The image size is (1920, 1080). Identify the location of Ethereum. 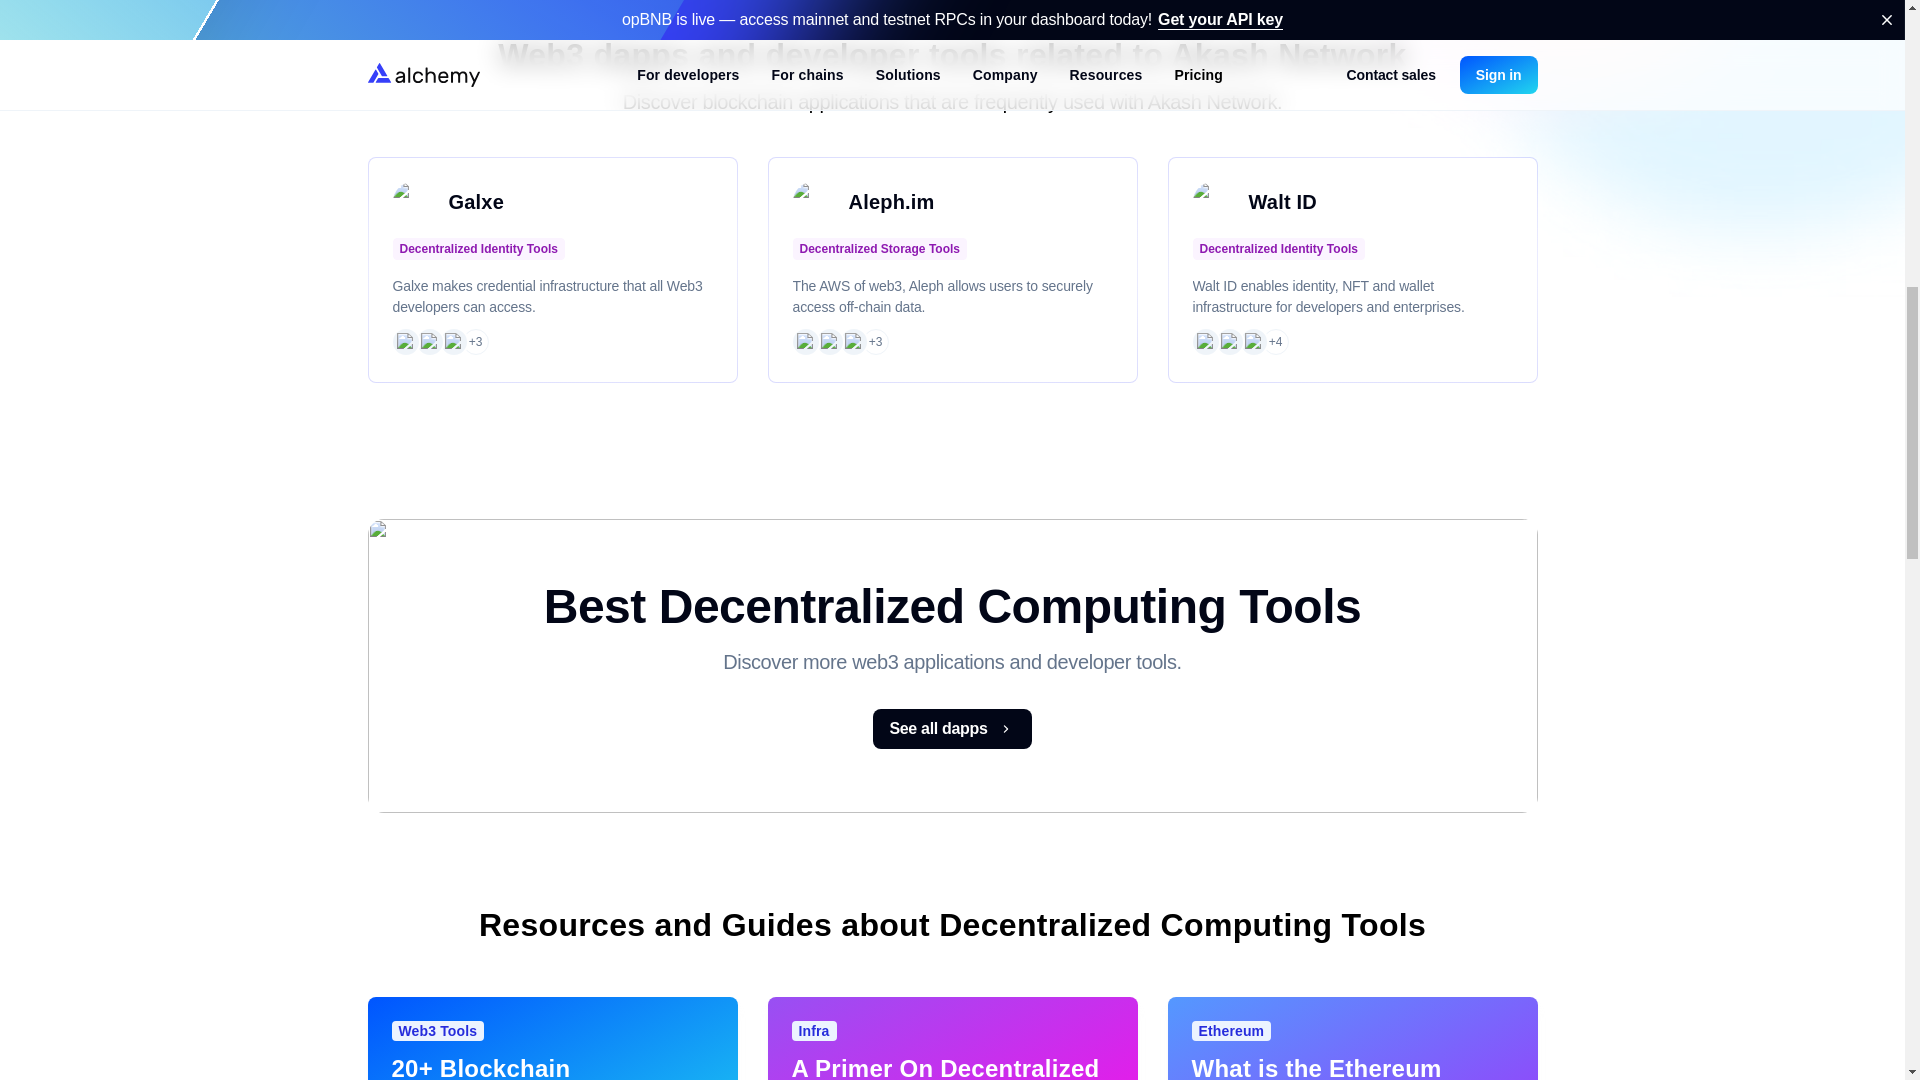
(404, 342).